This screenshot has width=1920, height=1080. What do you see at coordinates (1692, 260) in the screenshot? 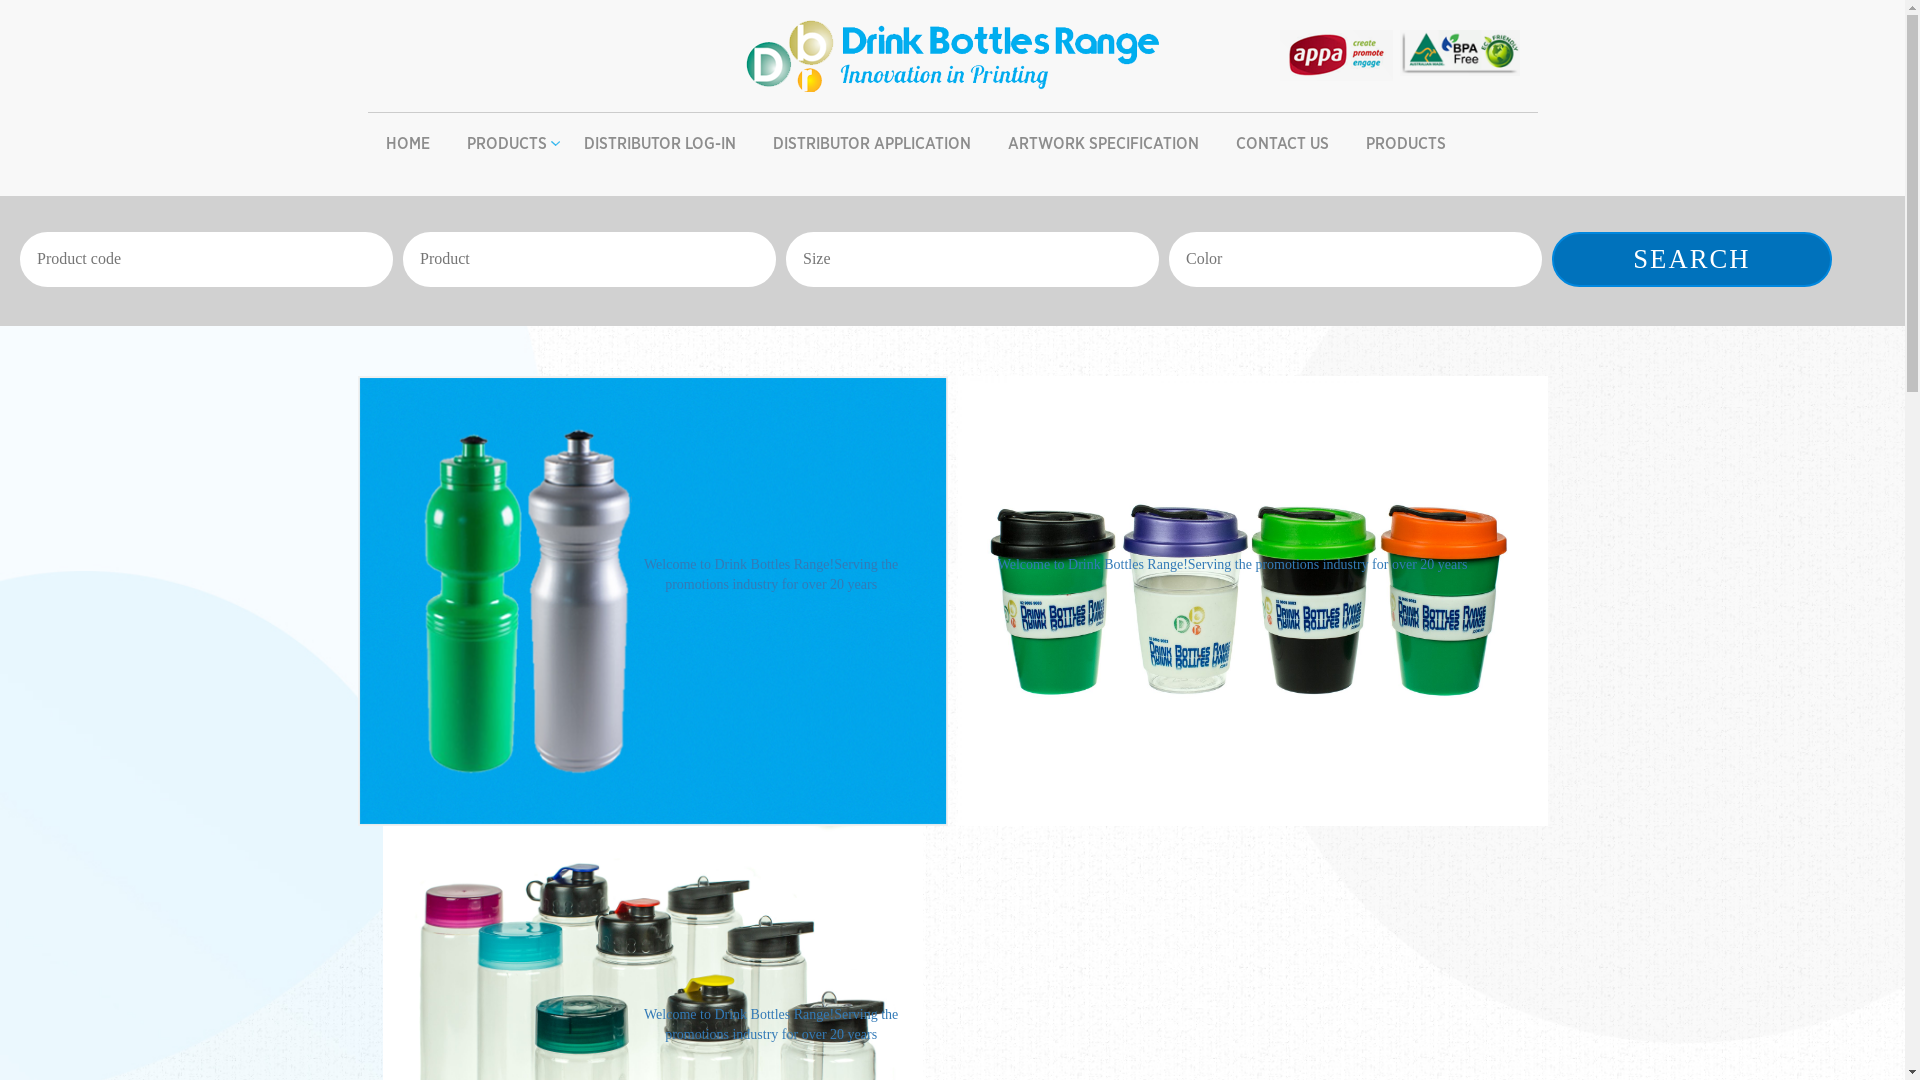
I see `Search` at bounding box center [1692, 260].